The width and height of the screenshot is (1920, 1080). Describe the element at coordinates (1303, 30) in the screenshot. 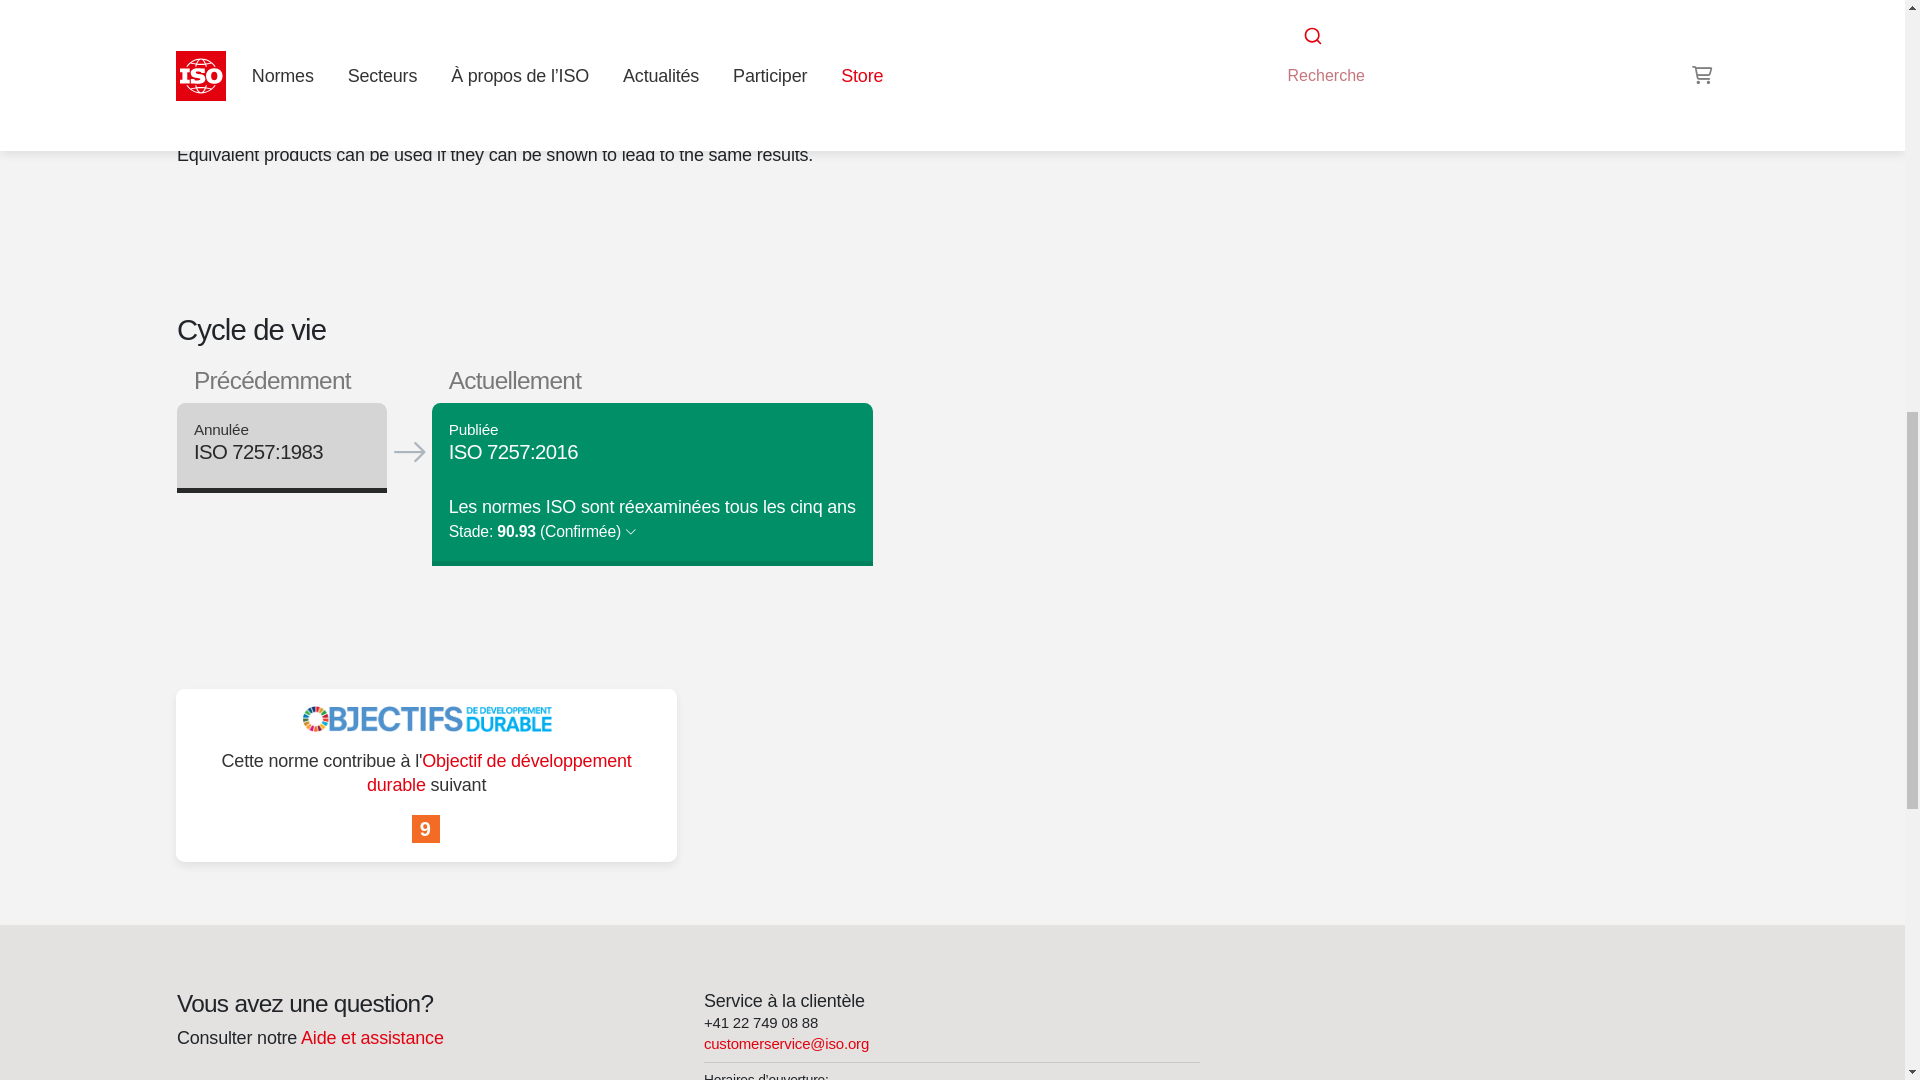

I see `49.080` at that location.